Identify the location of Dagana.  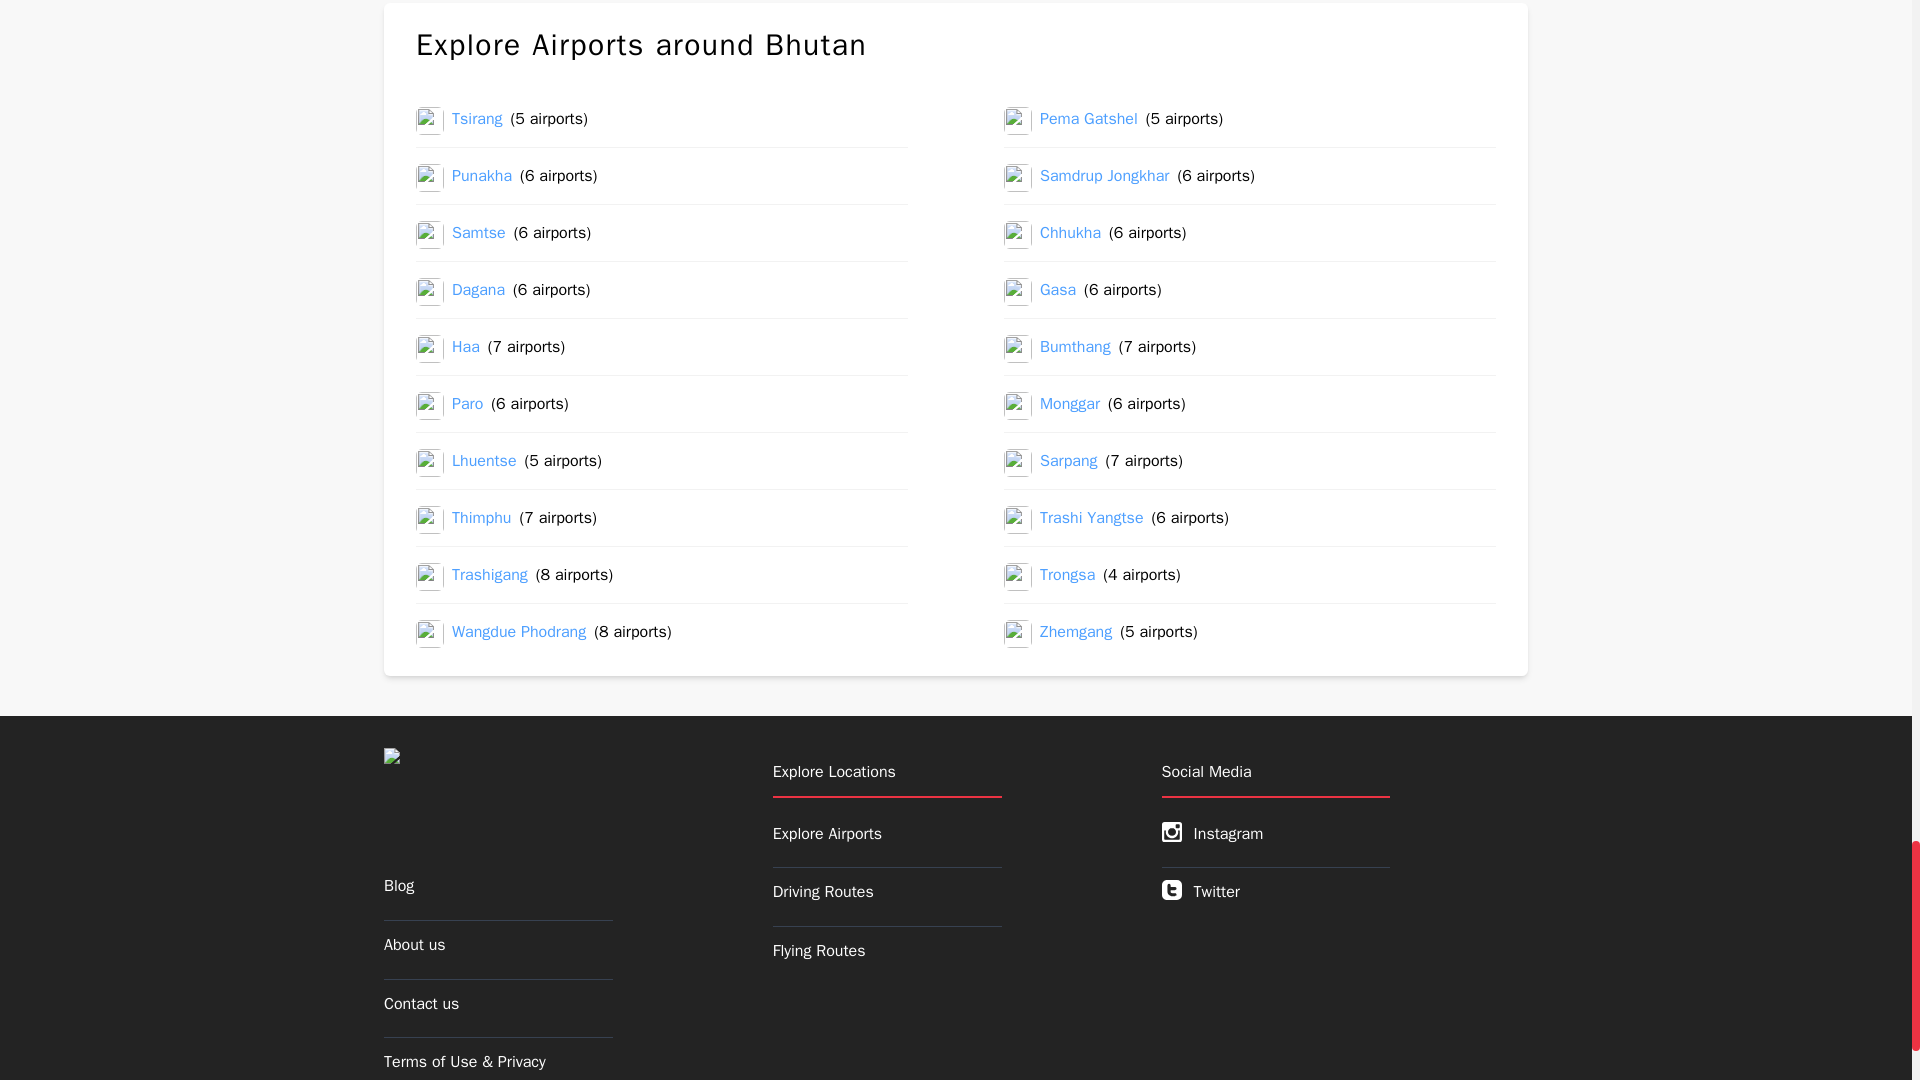
(478, 291).